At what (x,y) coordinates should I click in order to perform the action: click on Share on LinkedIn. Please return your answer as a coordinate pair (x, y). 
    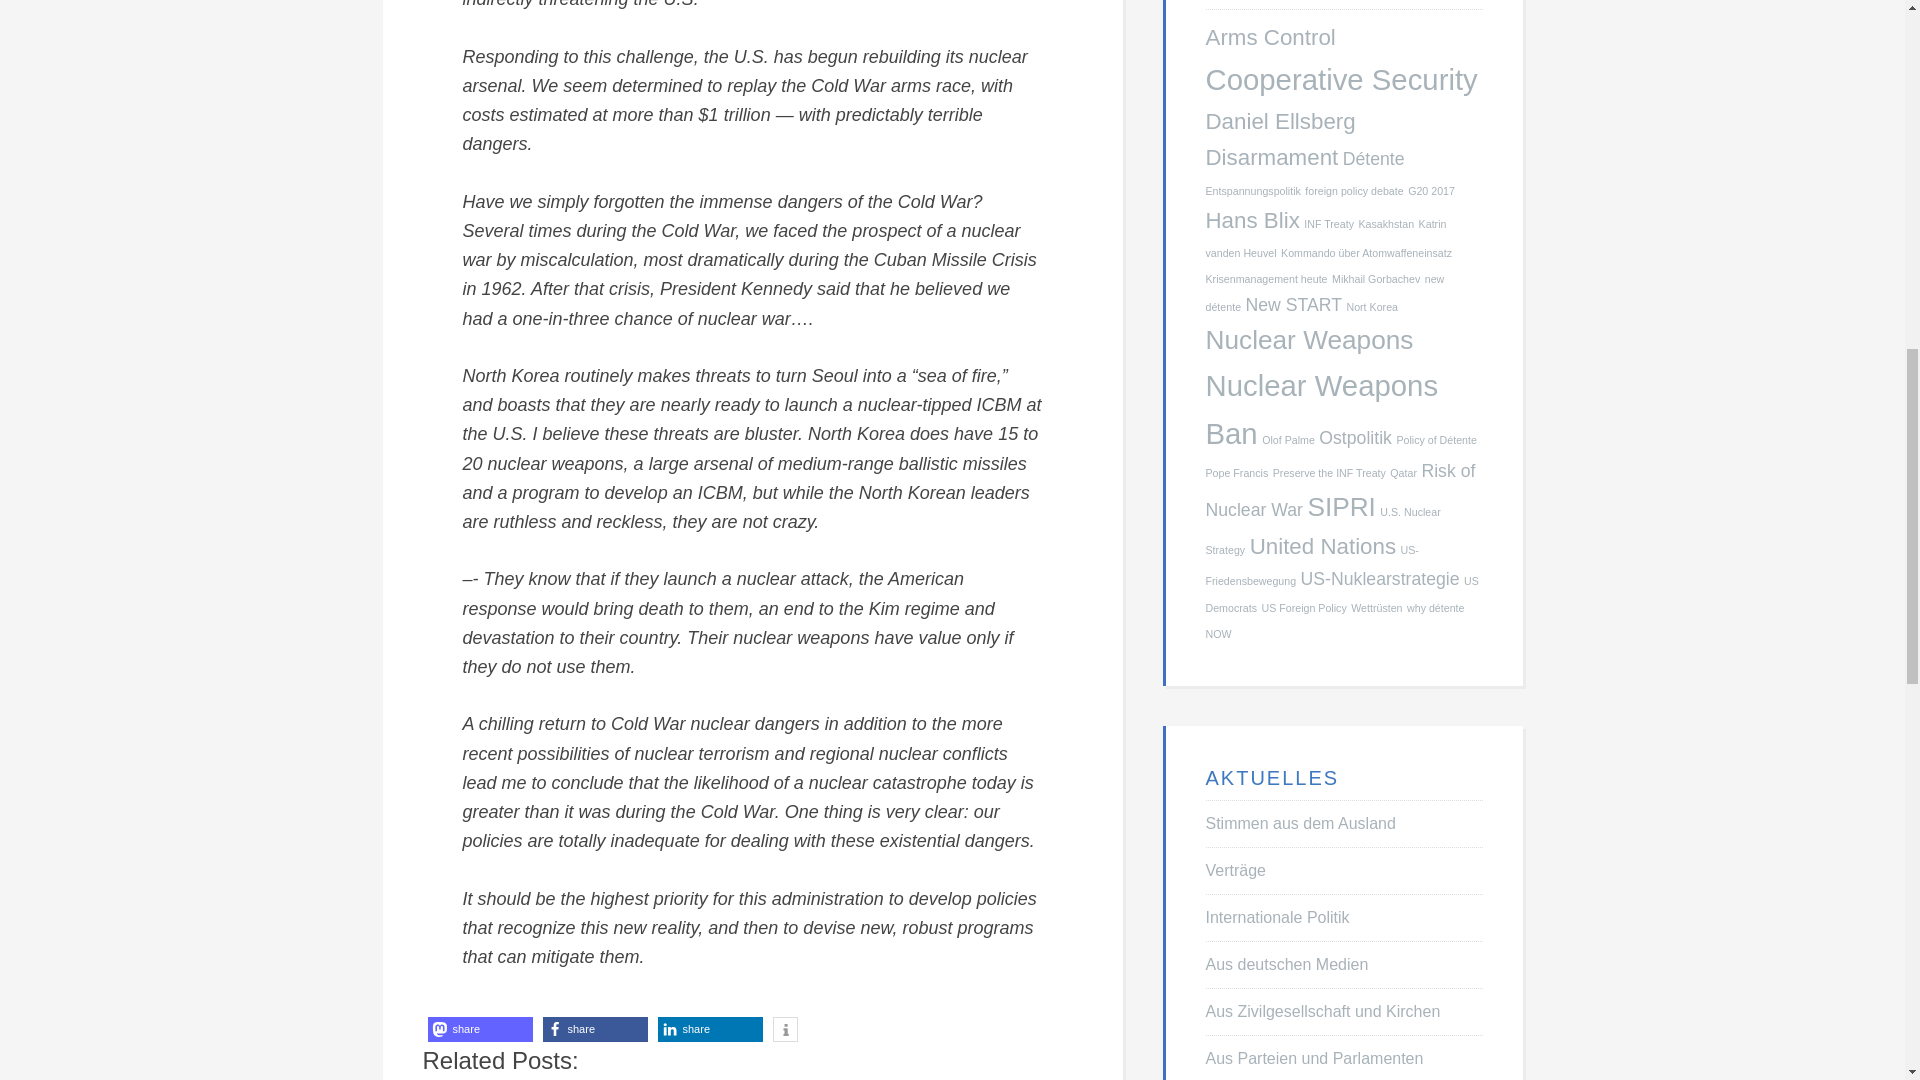
    Looking at the image, I should click on (710, 1030).